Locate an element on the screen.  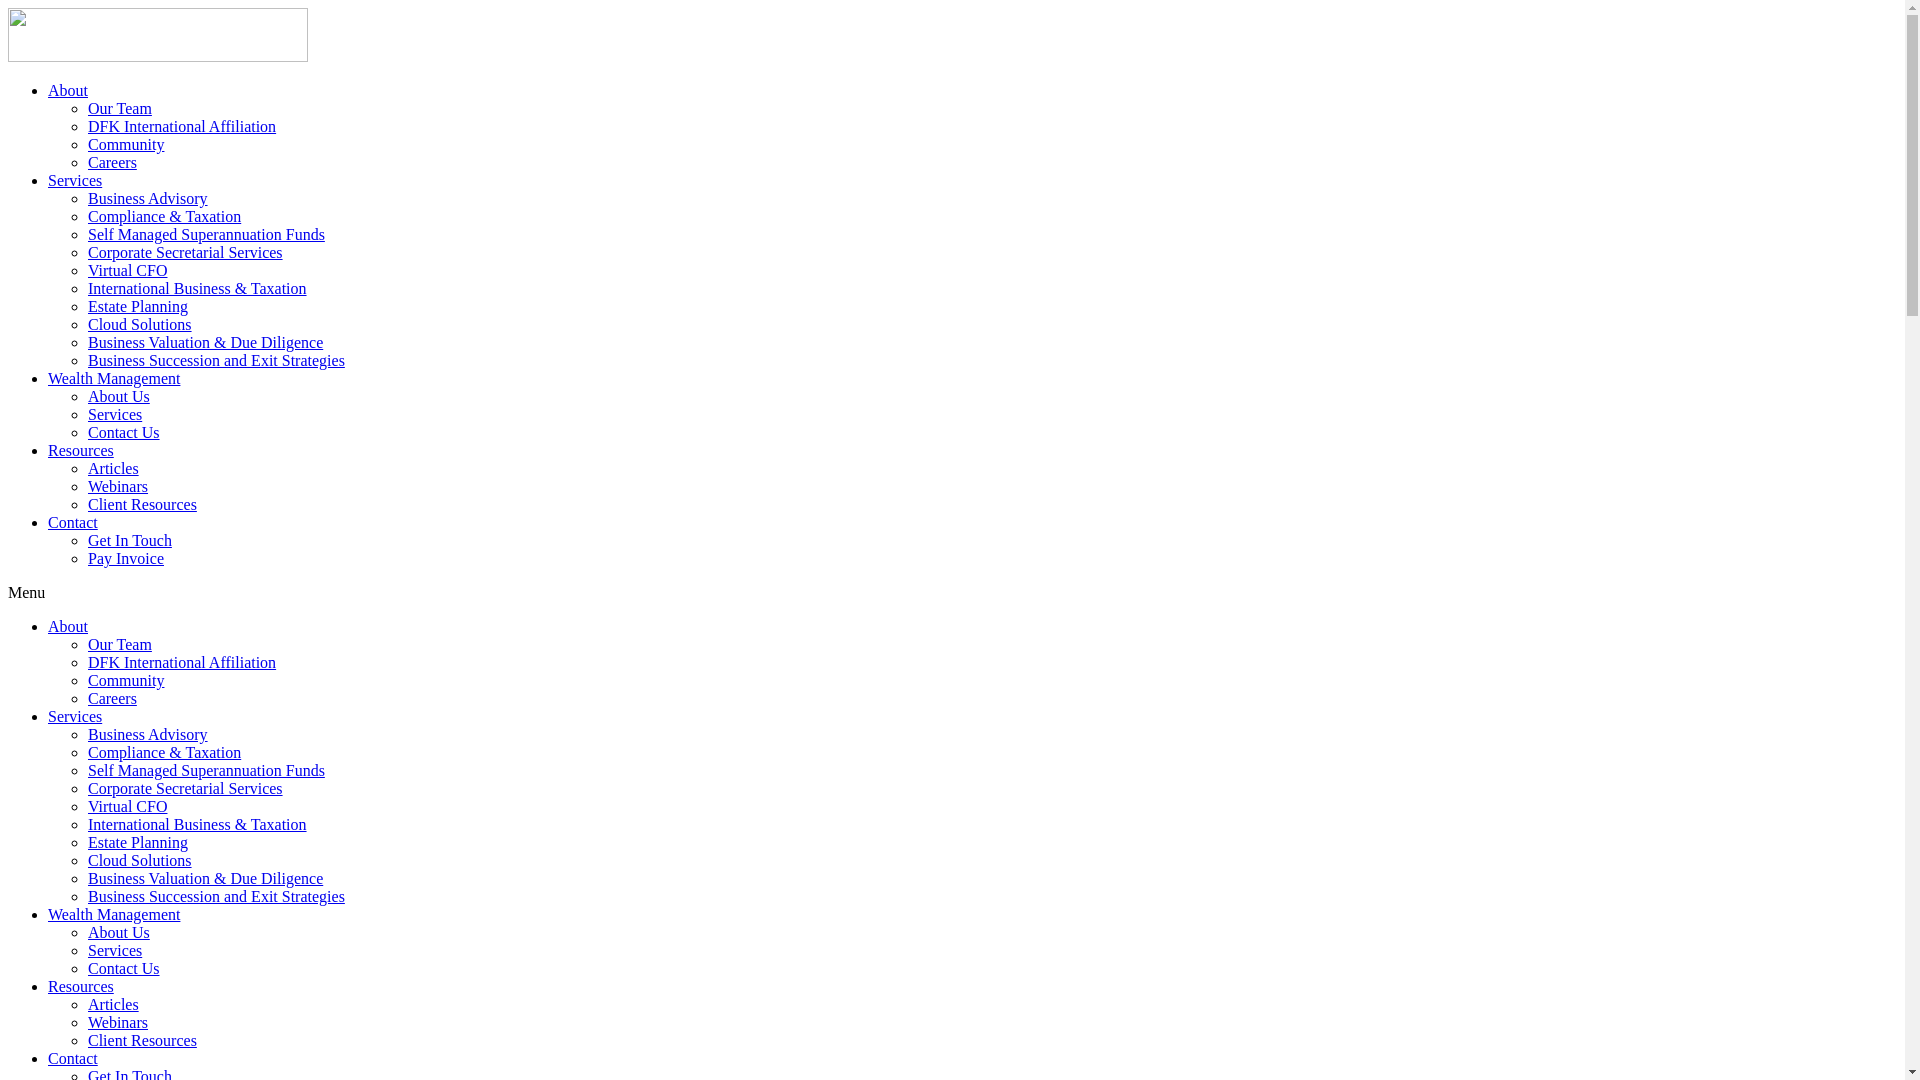
Articles is located at coordinates (114, 1004).